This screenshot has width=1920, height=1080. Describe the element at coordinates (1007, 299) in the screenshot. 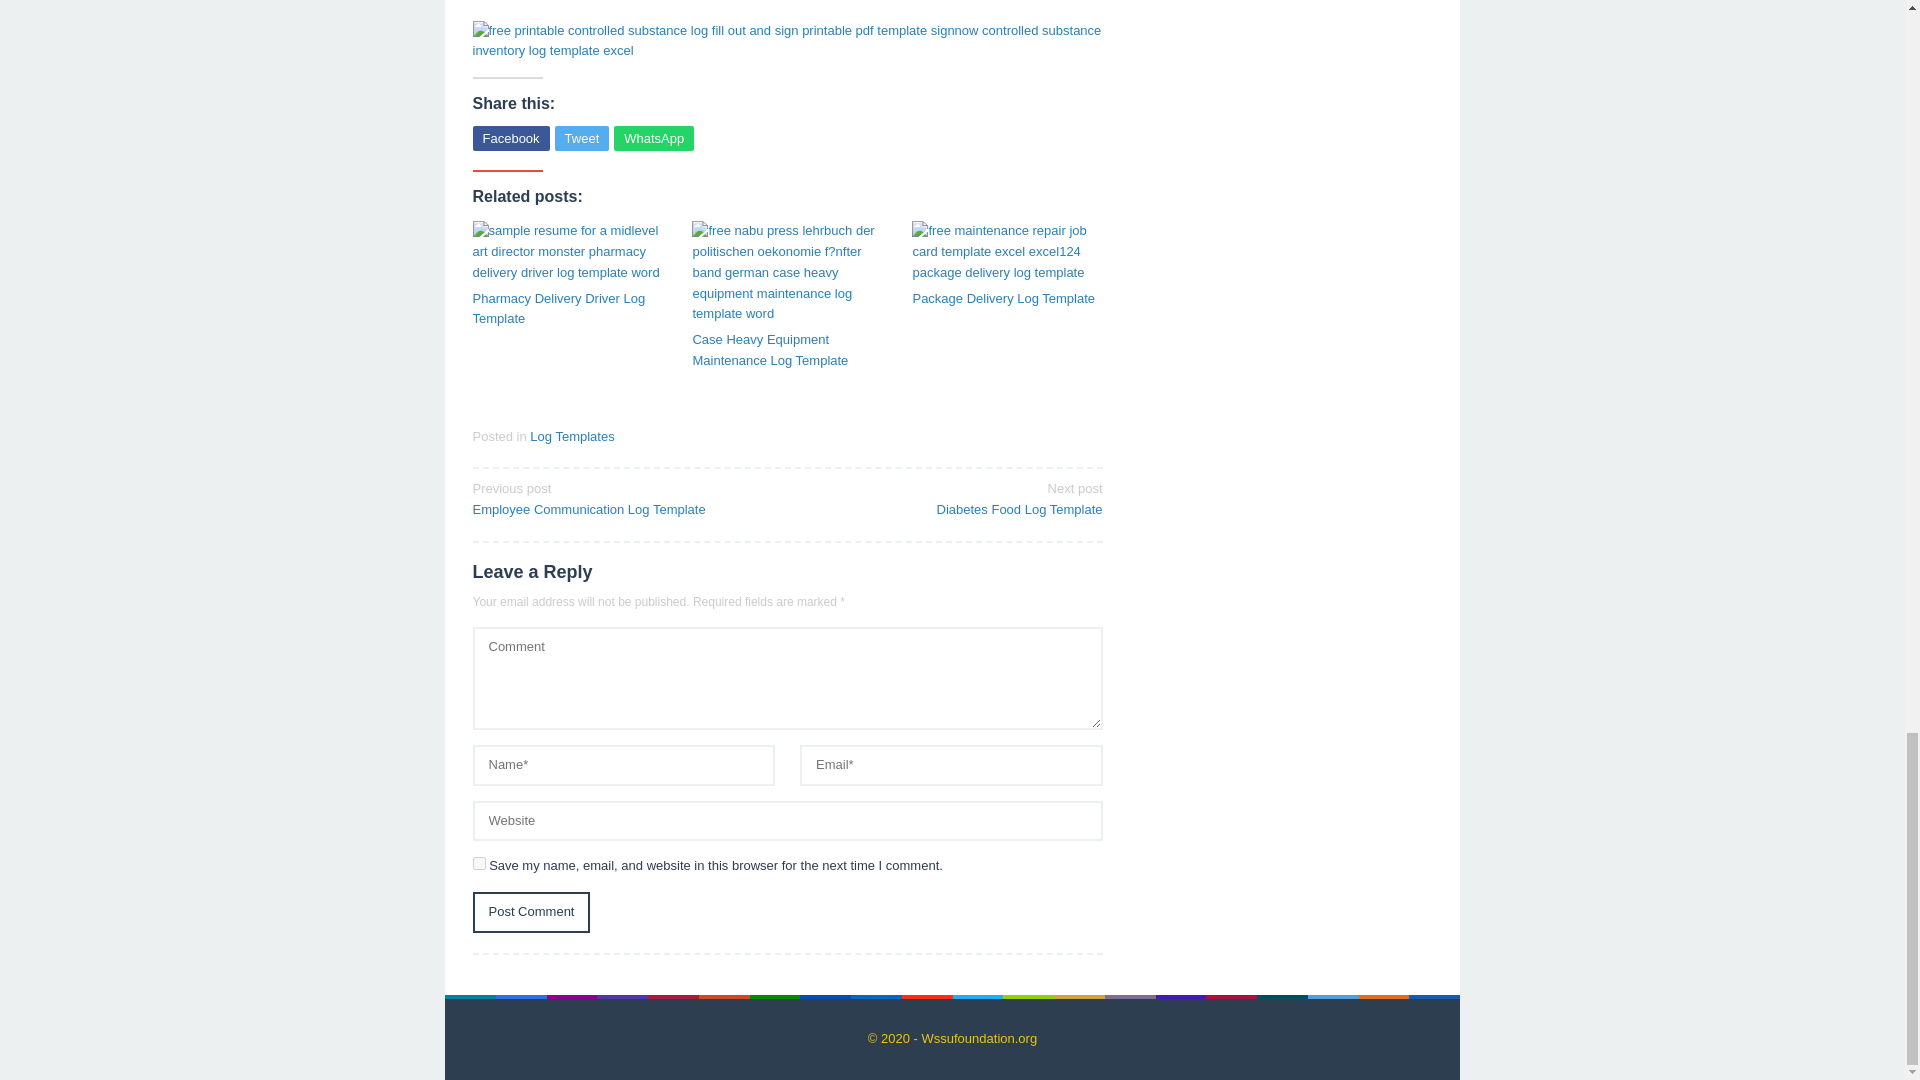

I see `Log Templates` at that location.